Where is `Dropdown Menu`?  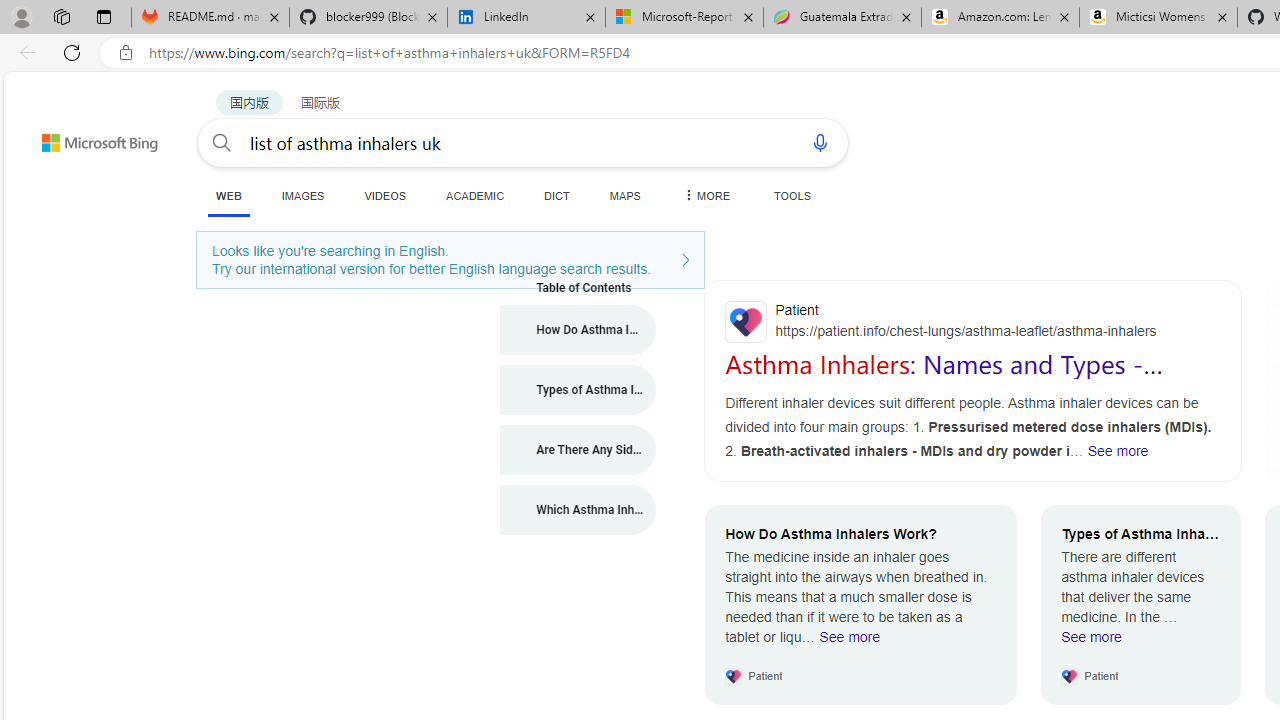
Dropdown Menu is located at coordinates (705, 195).